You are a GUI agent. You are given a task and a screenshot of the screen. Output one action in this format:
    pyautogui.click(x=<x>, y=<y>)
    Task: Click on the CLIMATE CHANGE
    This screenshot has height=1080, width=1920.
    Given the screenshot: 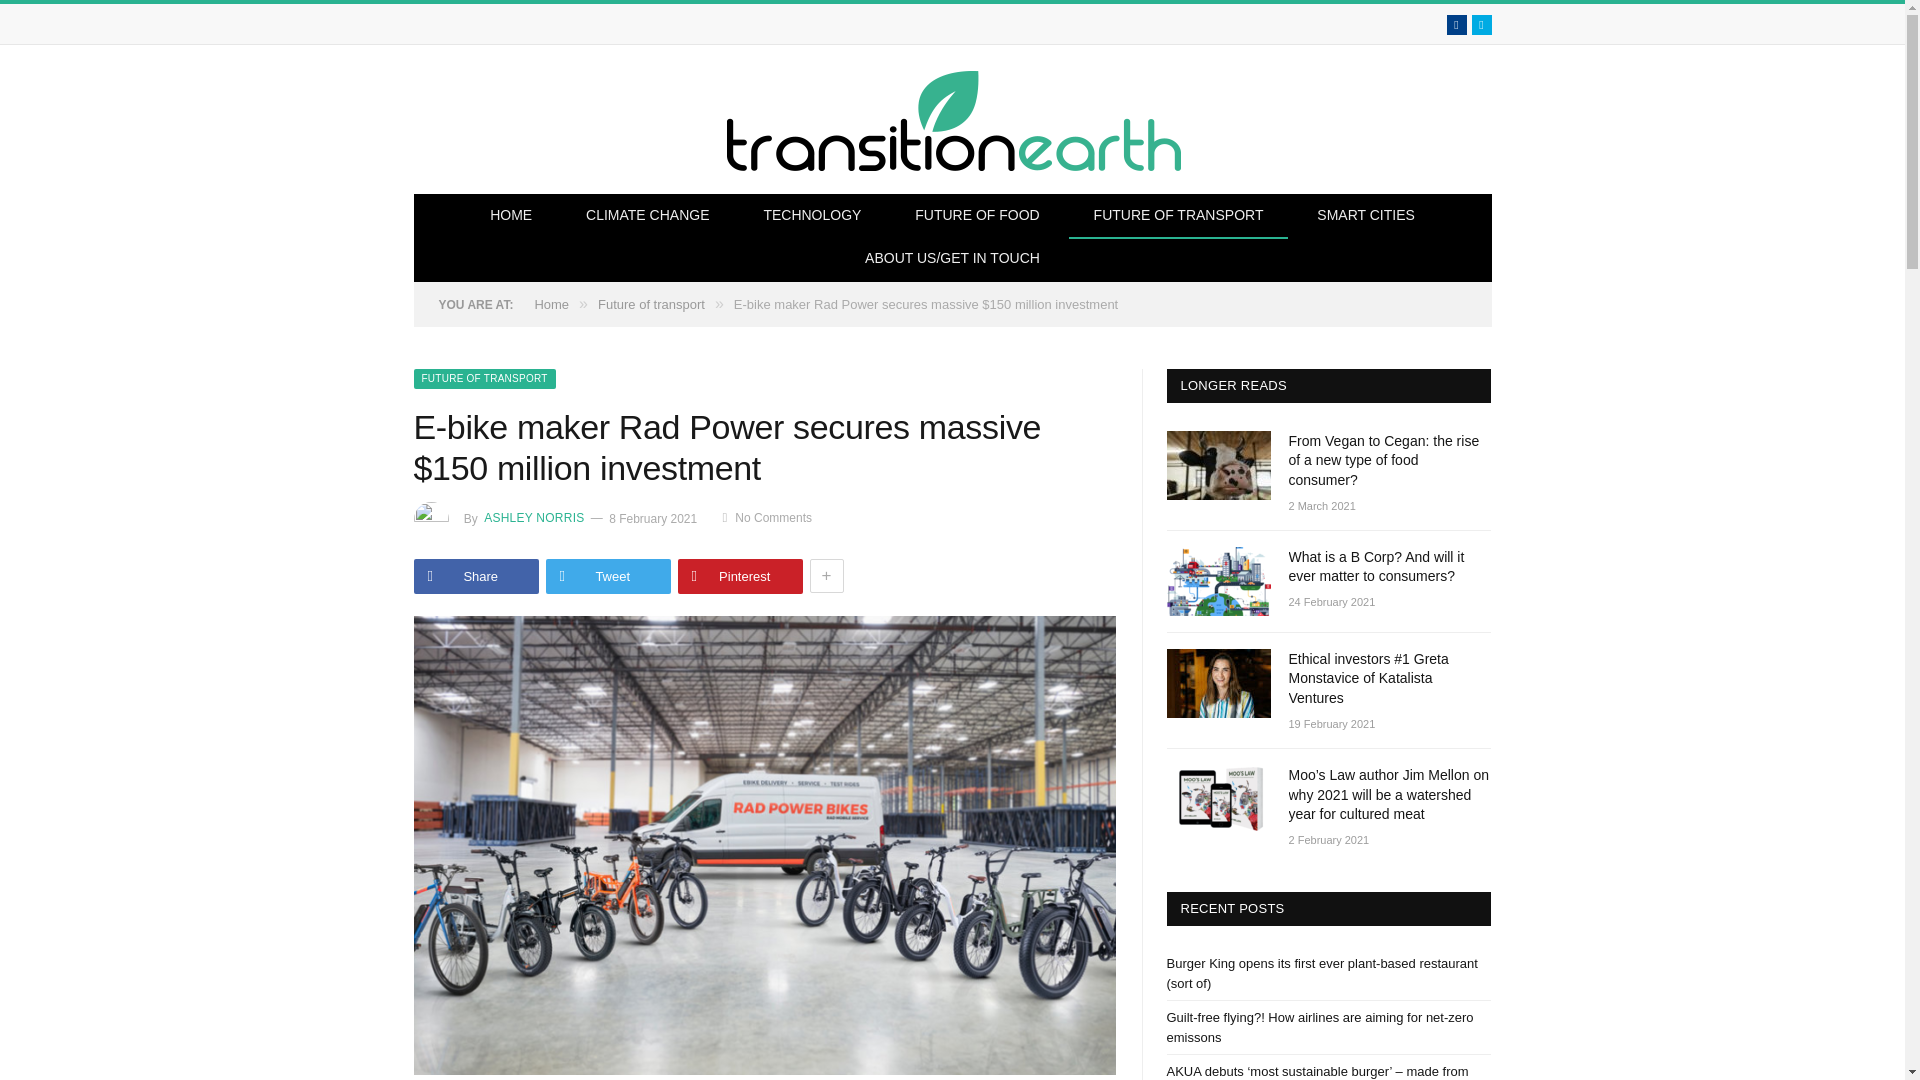 What is the action you would take?
    pyautogui.click(x=646, y=216)
    